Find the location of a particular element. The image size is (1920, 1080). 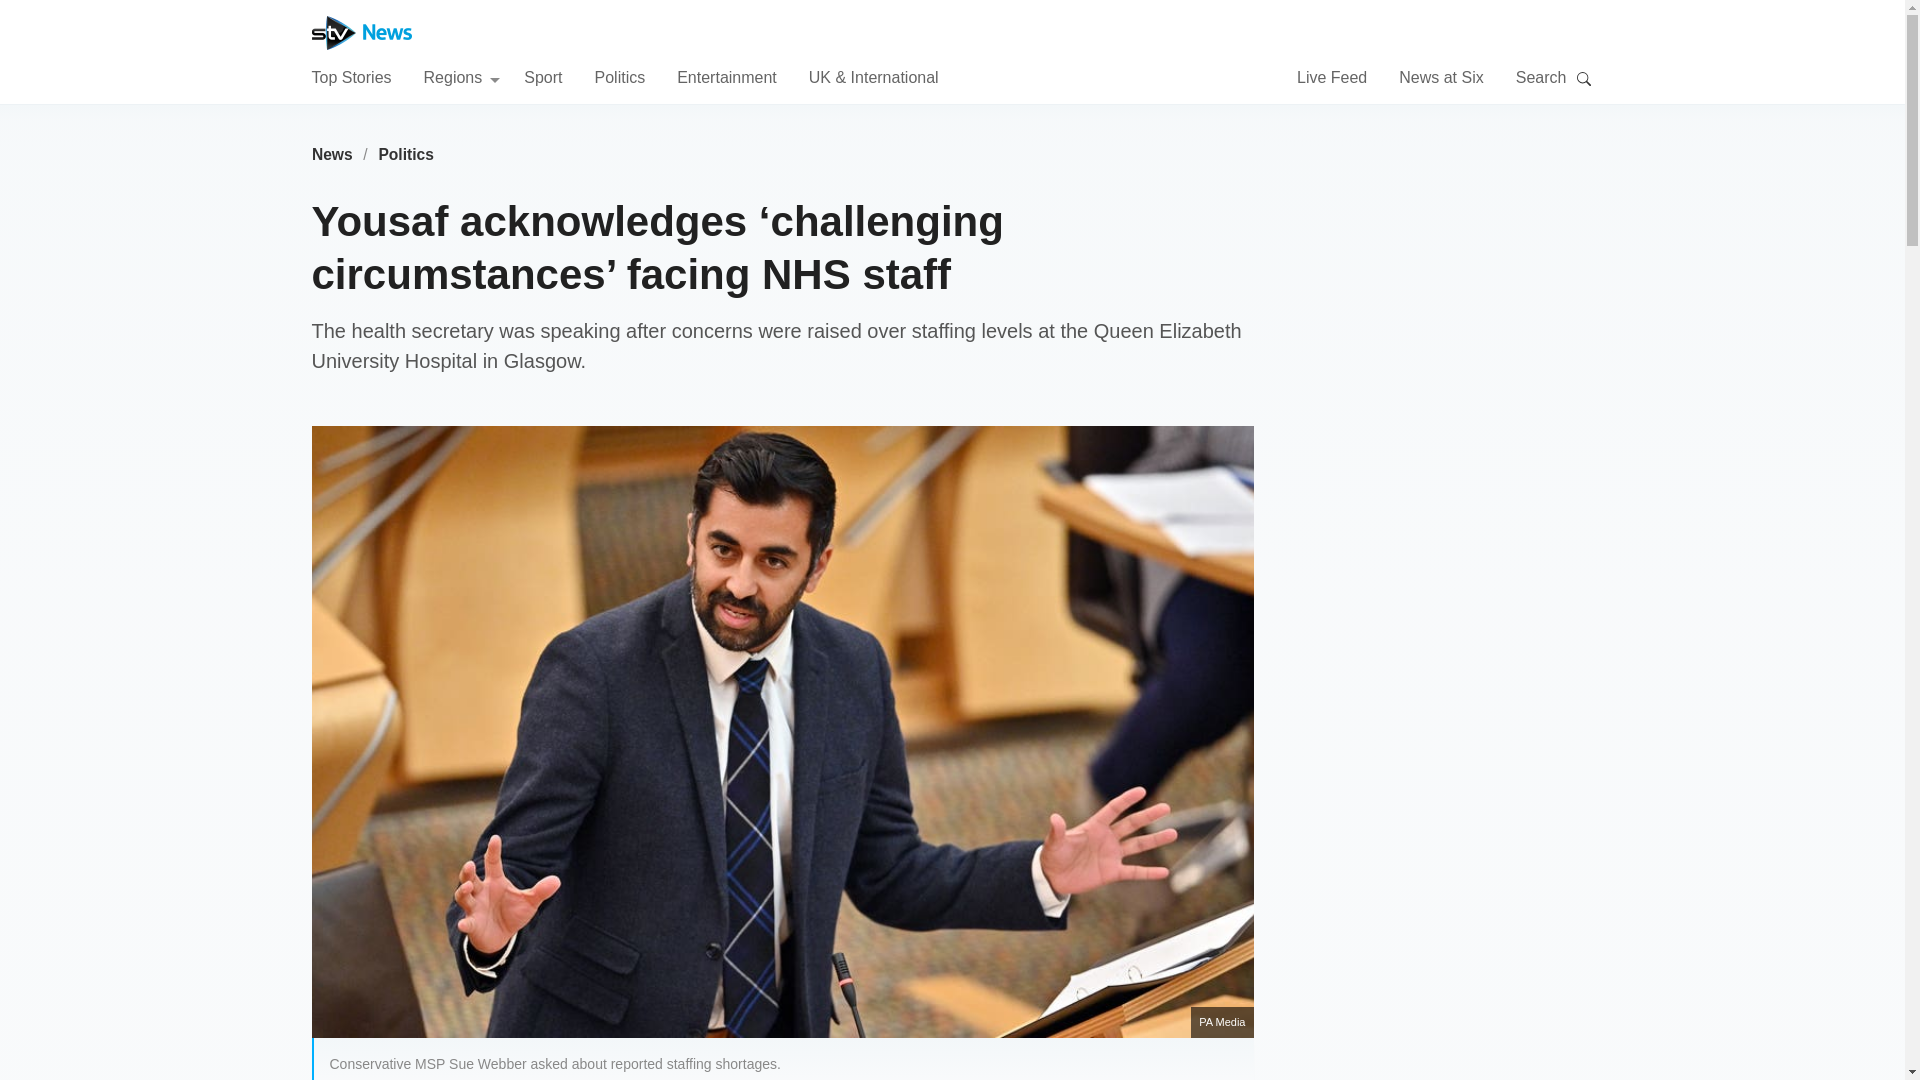

Politics is located at coordinates (619, 76).